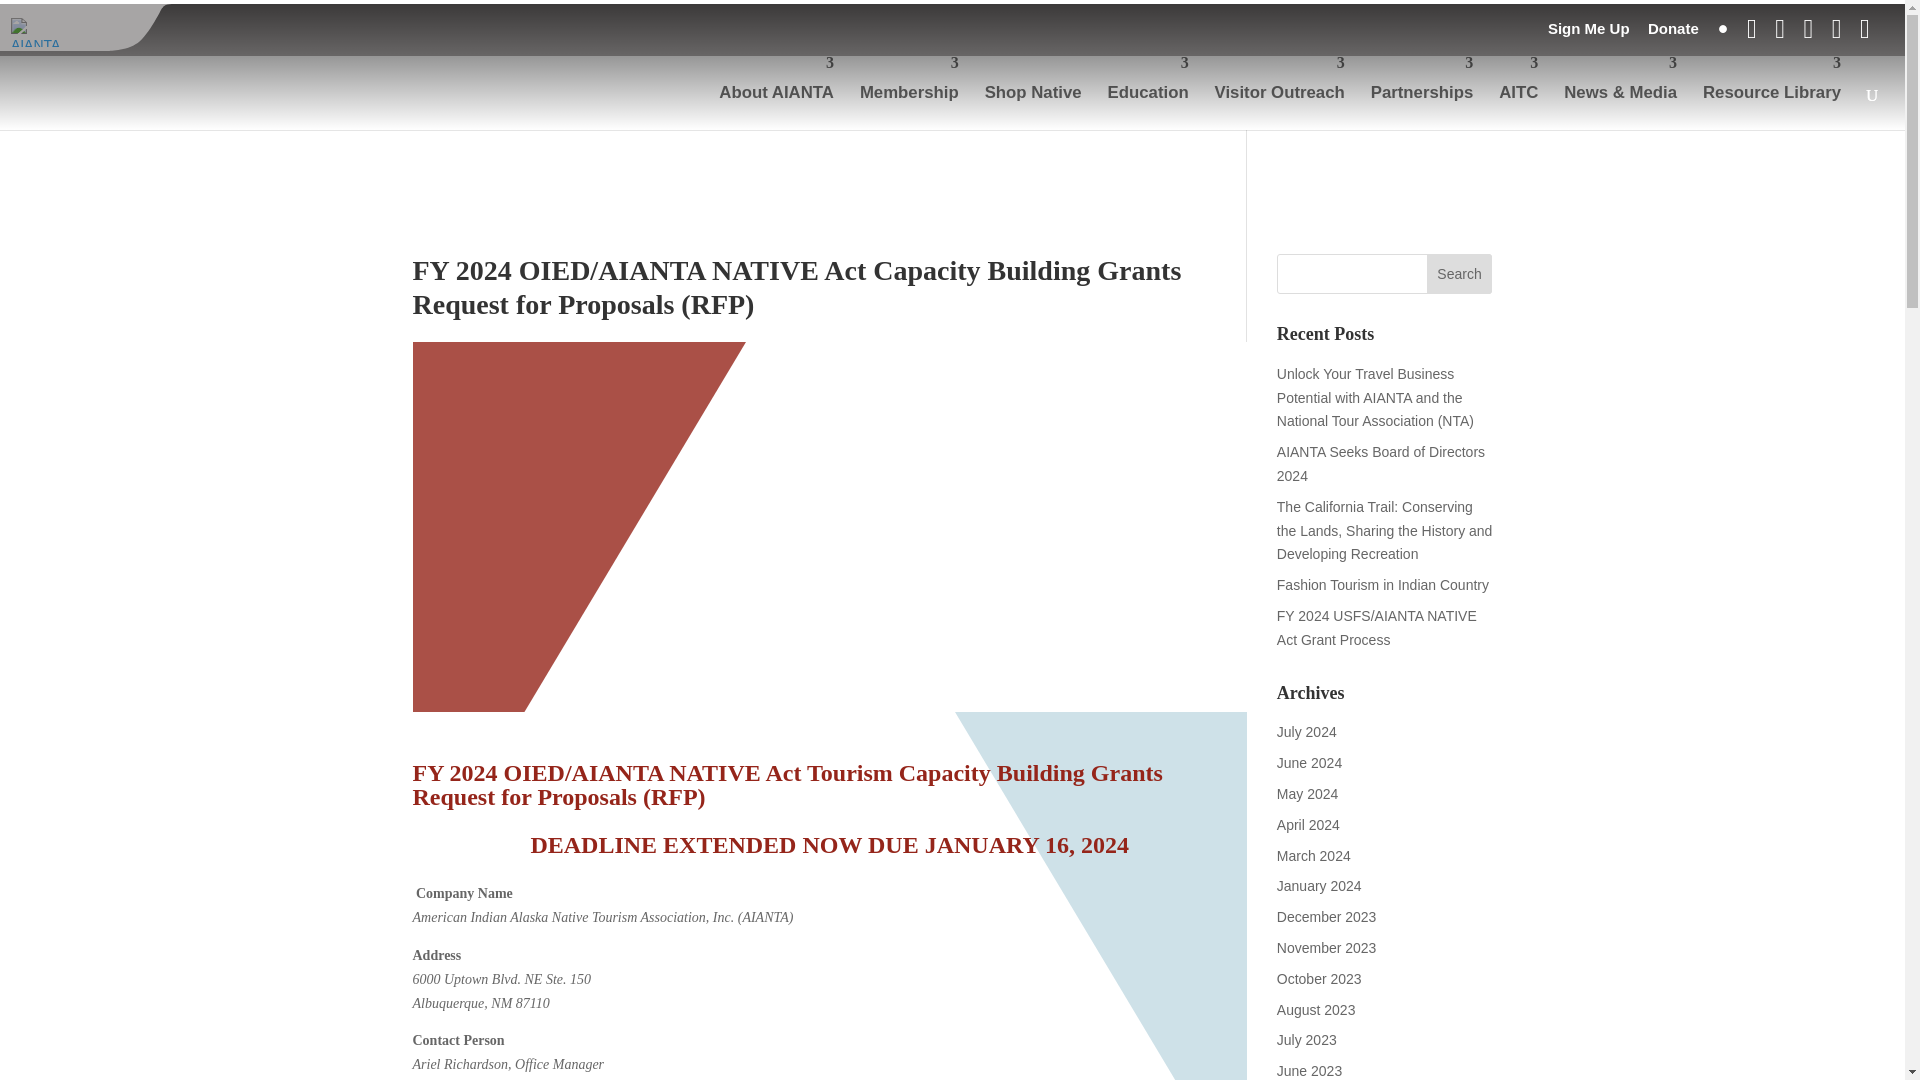 This screenshot has height=1080, width=1920. What do you see at coordinates (1422, 92) in the screenshot?
I see `Partnerships` at bounding box center [1422, 92].